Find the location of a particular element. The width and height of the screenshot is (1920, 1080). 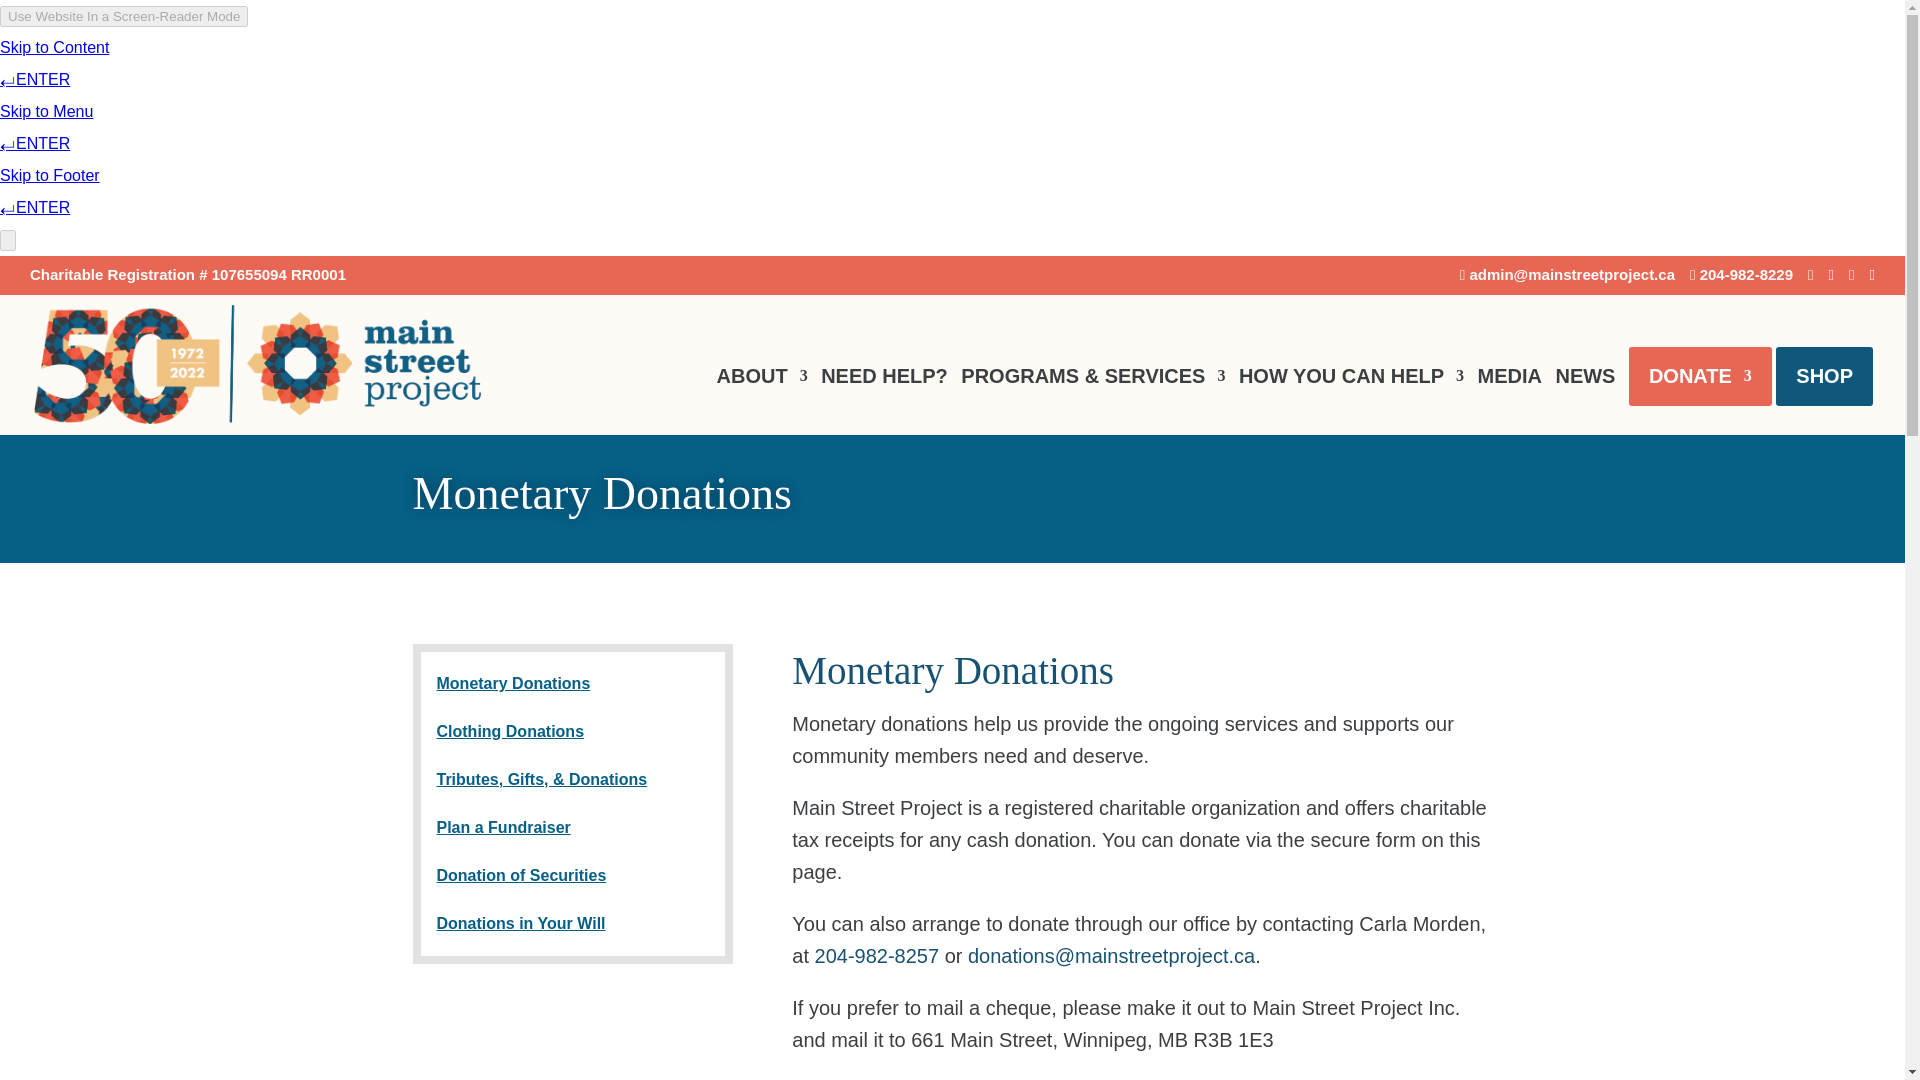

NEWS is located at coordinates (1584, 401).